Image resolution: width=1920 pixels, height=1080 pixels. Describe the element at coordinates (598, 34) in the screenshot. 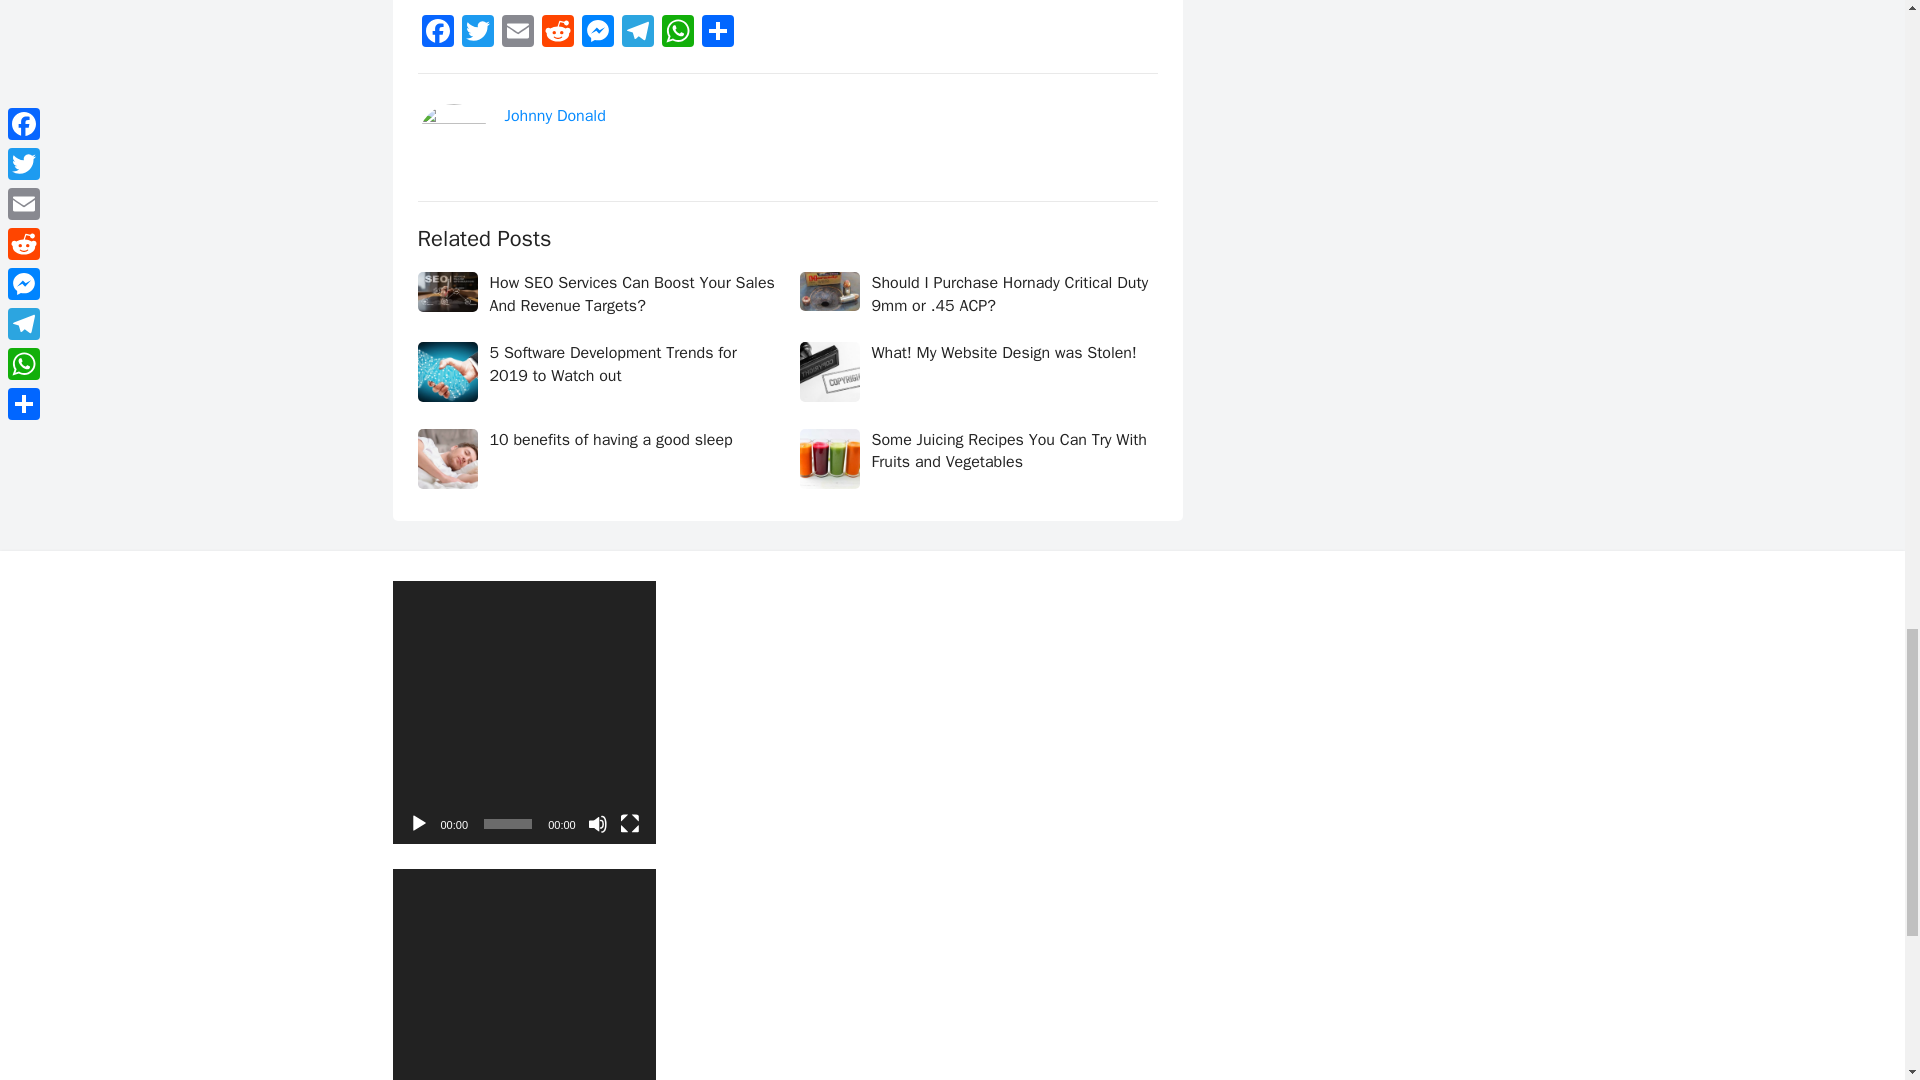

I see `Messenger` at that location.